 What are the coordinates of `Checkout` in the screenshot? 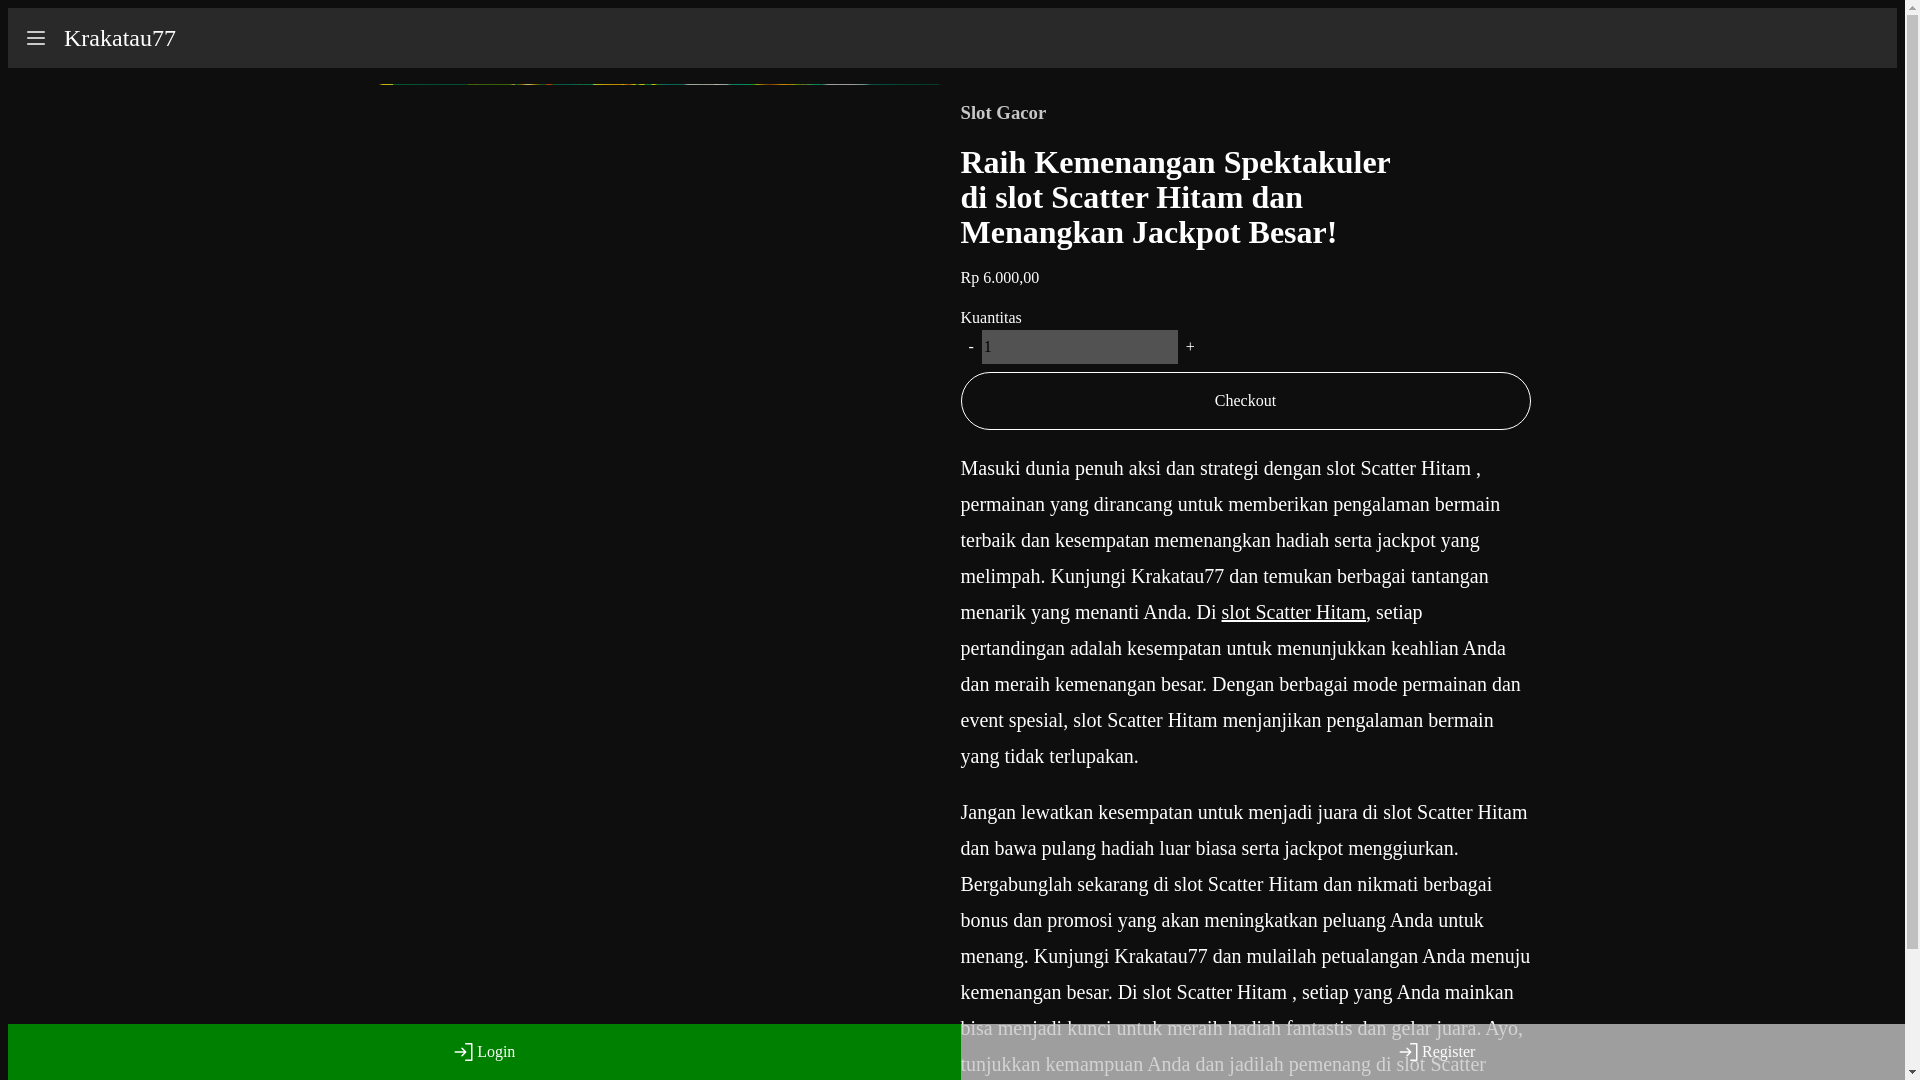 It's located at (1245, 400).